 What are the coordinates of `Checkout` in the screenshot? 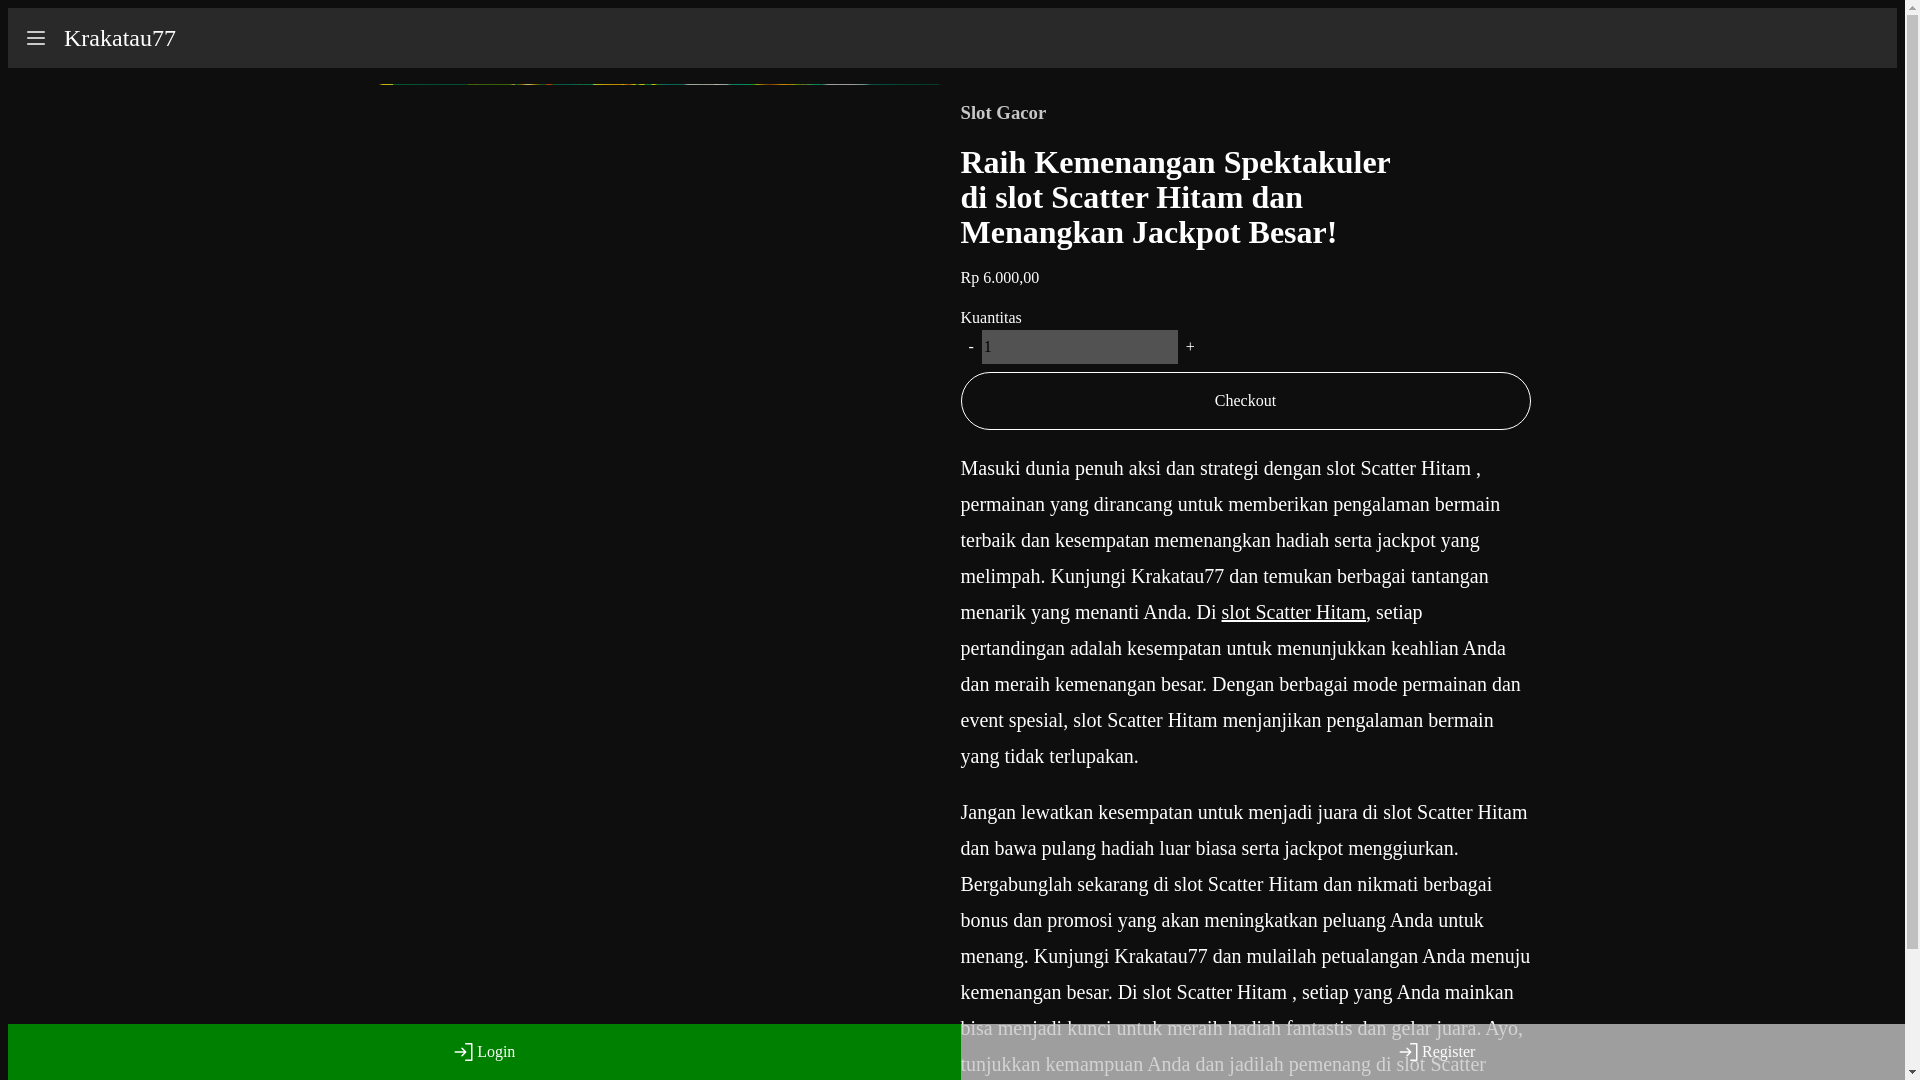 It's located at (1245, 400).